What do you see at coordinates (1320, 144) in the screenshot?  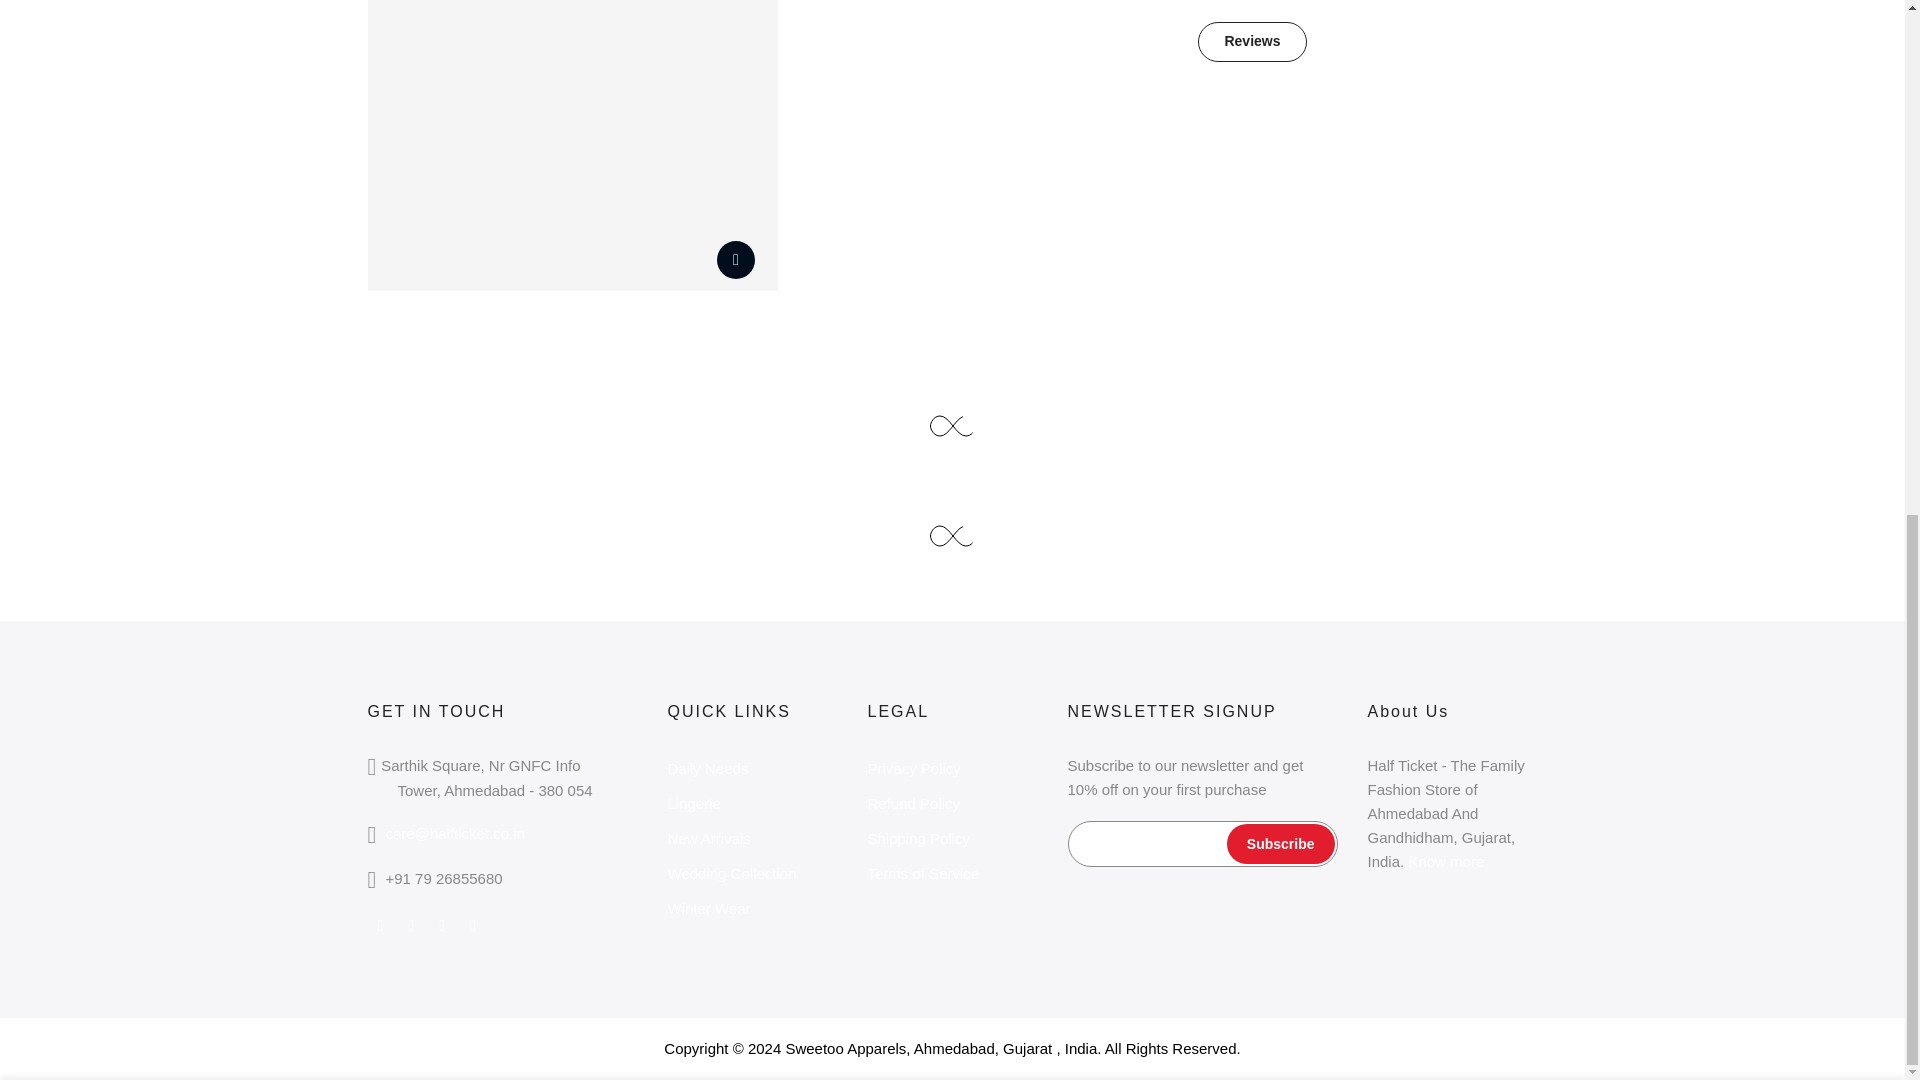 I see `1` at bounding box center [1320, 144].